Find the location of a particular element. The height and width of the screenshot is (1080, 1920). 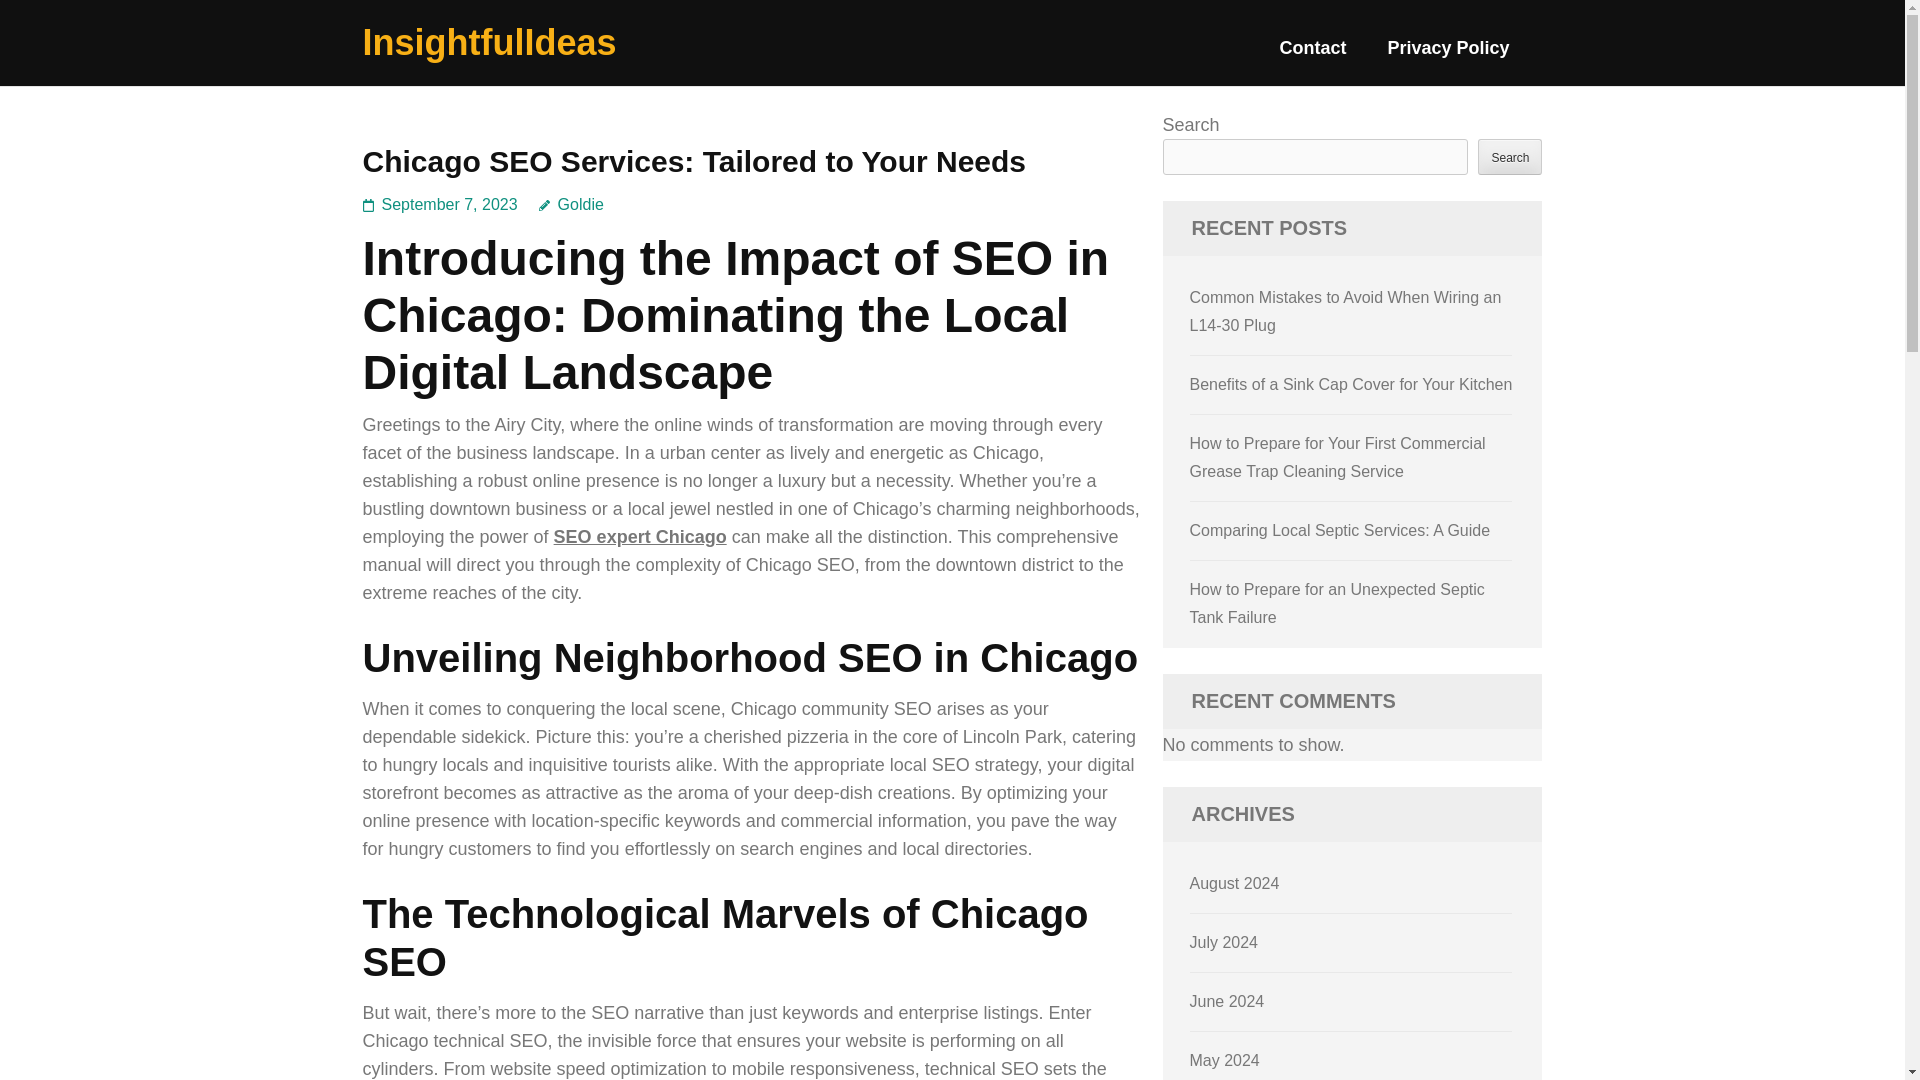

August 2024 is located at coordinates (1235, 883).